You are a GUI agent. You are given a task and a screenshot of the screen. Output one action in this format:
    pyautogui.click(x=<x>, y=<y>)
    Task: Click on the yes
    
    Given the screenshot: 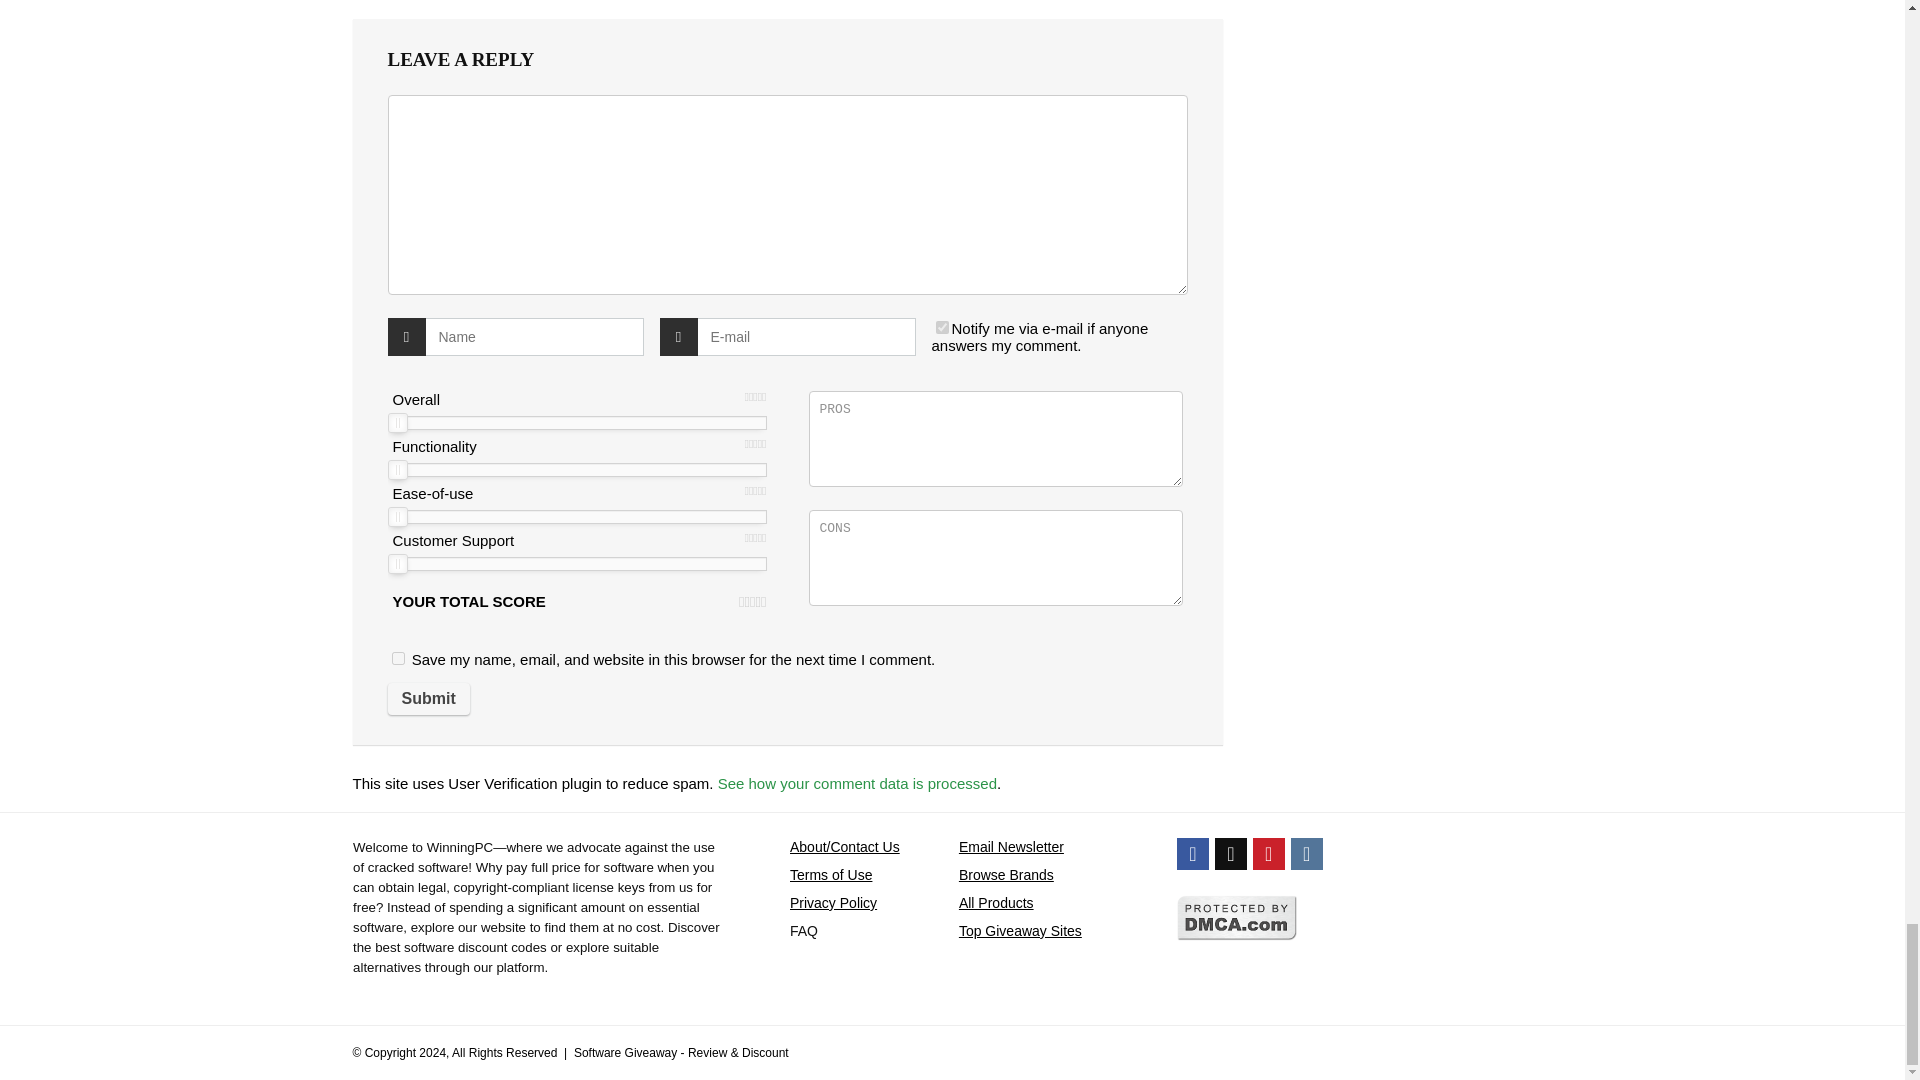 What is the action you would take?
    pyautogui.click(x=398, y=658)
    